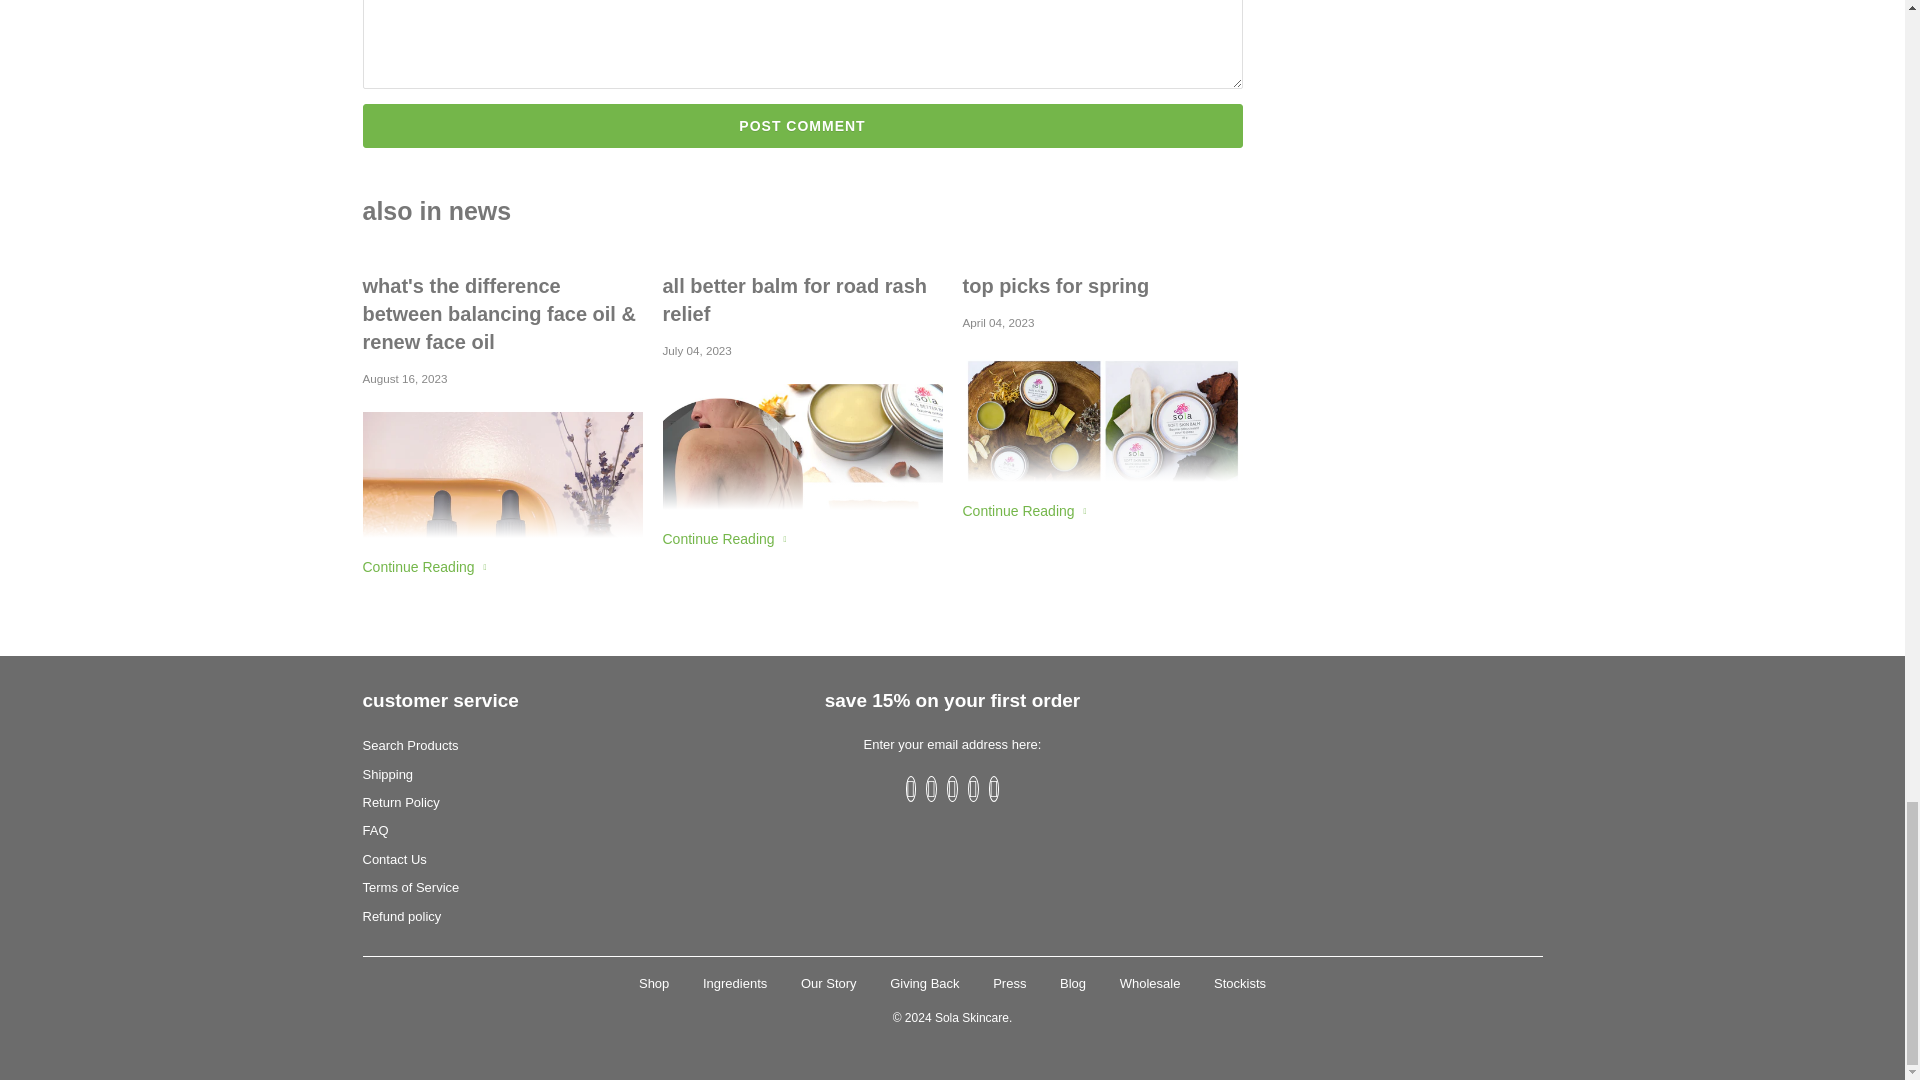 Image resolution: width=1920 pixels, height=1080 pixels. What do you see at coordinates (802, 125) in the screenshot?
I see `Post comment` at bounding box center [802, 125].